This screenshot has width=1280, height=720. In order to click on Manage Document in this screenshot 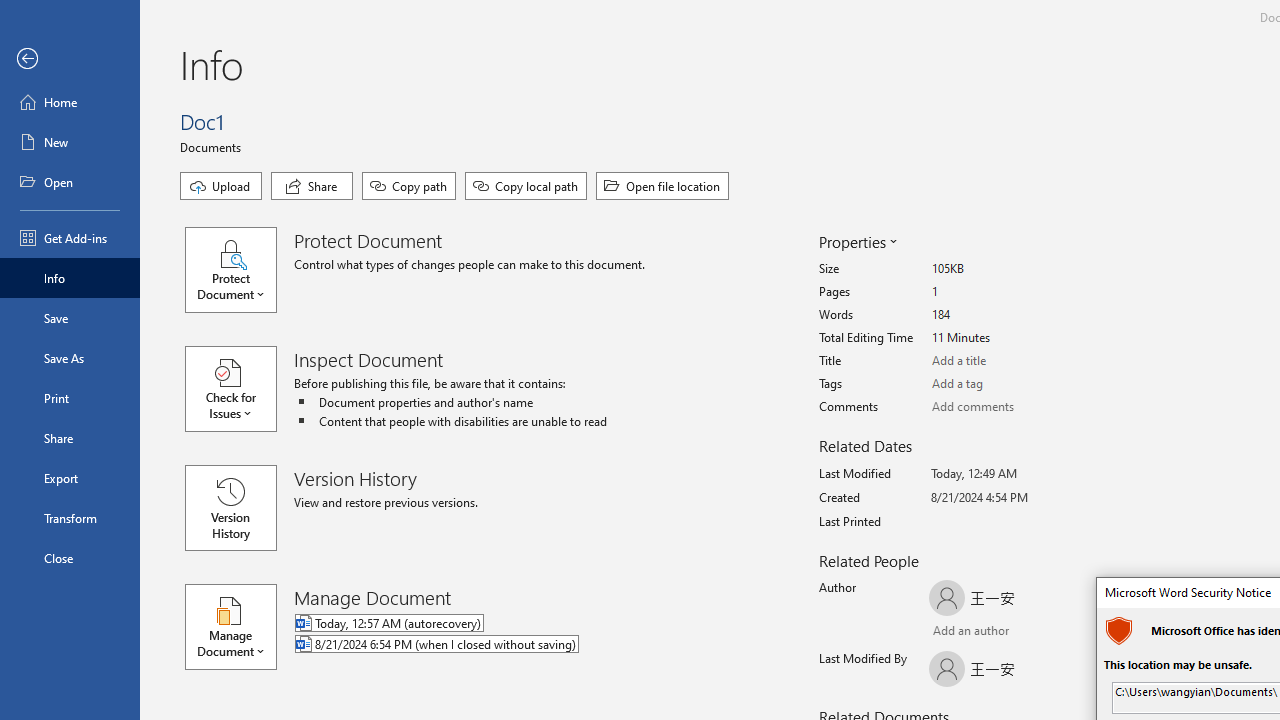, I will do `click(240, 626)`.